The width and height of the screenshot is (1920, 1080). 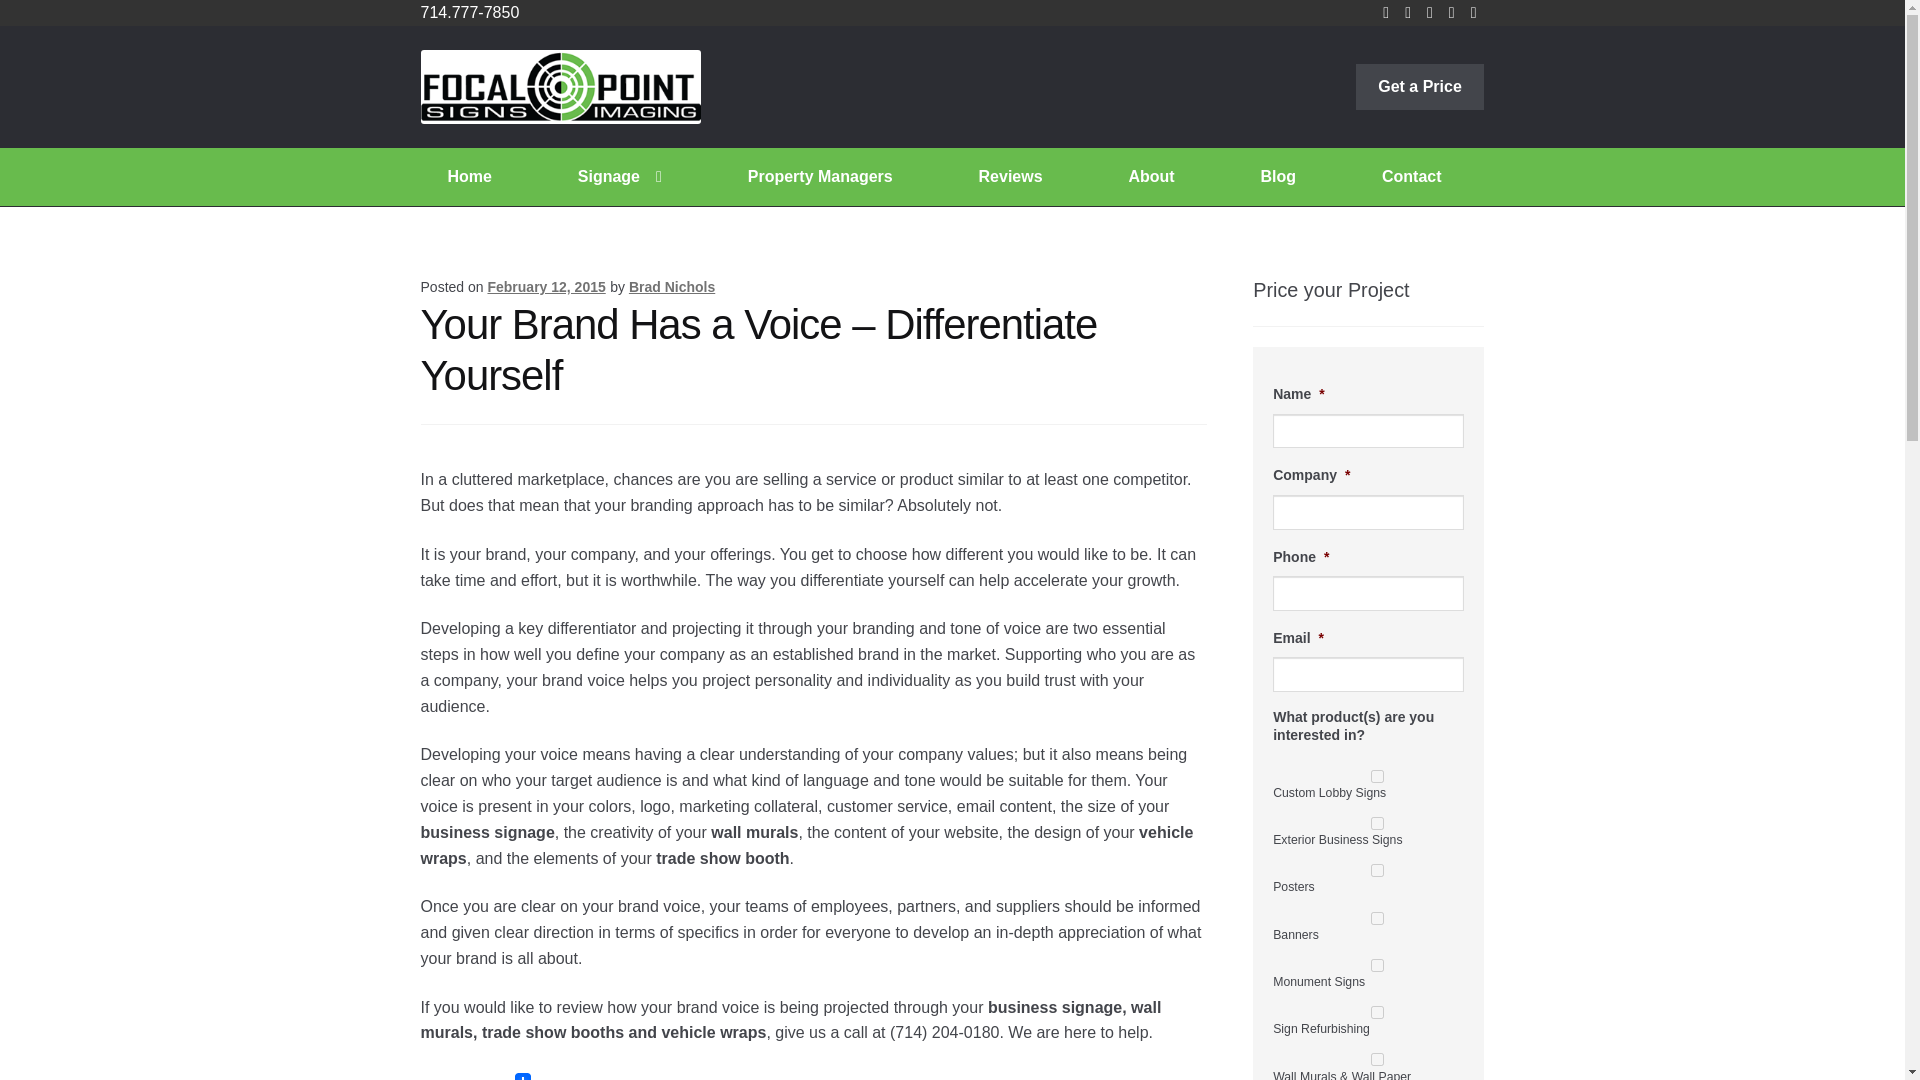 I want to click on Signage, so click(x=620, y=176).